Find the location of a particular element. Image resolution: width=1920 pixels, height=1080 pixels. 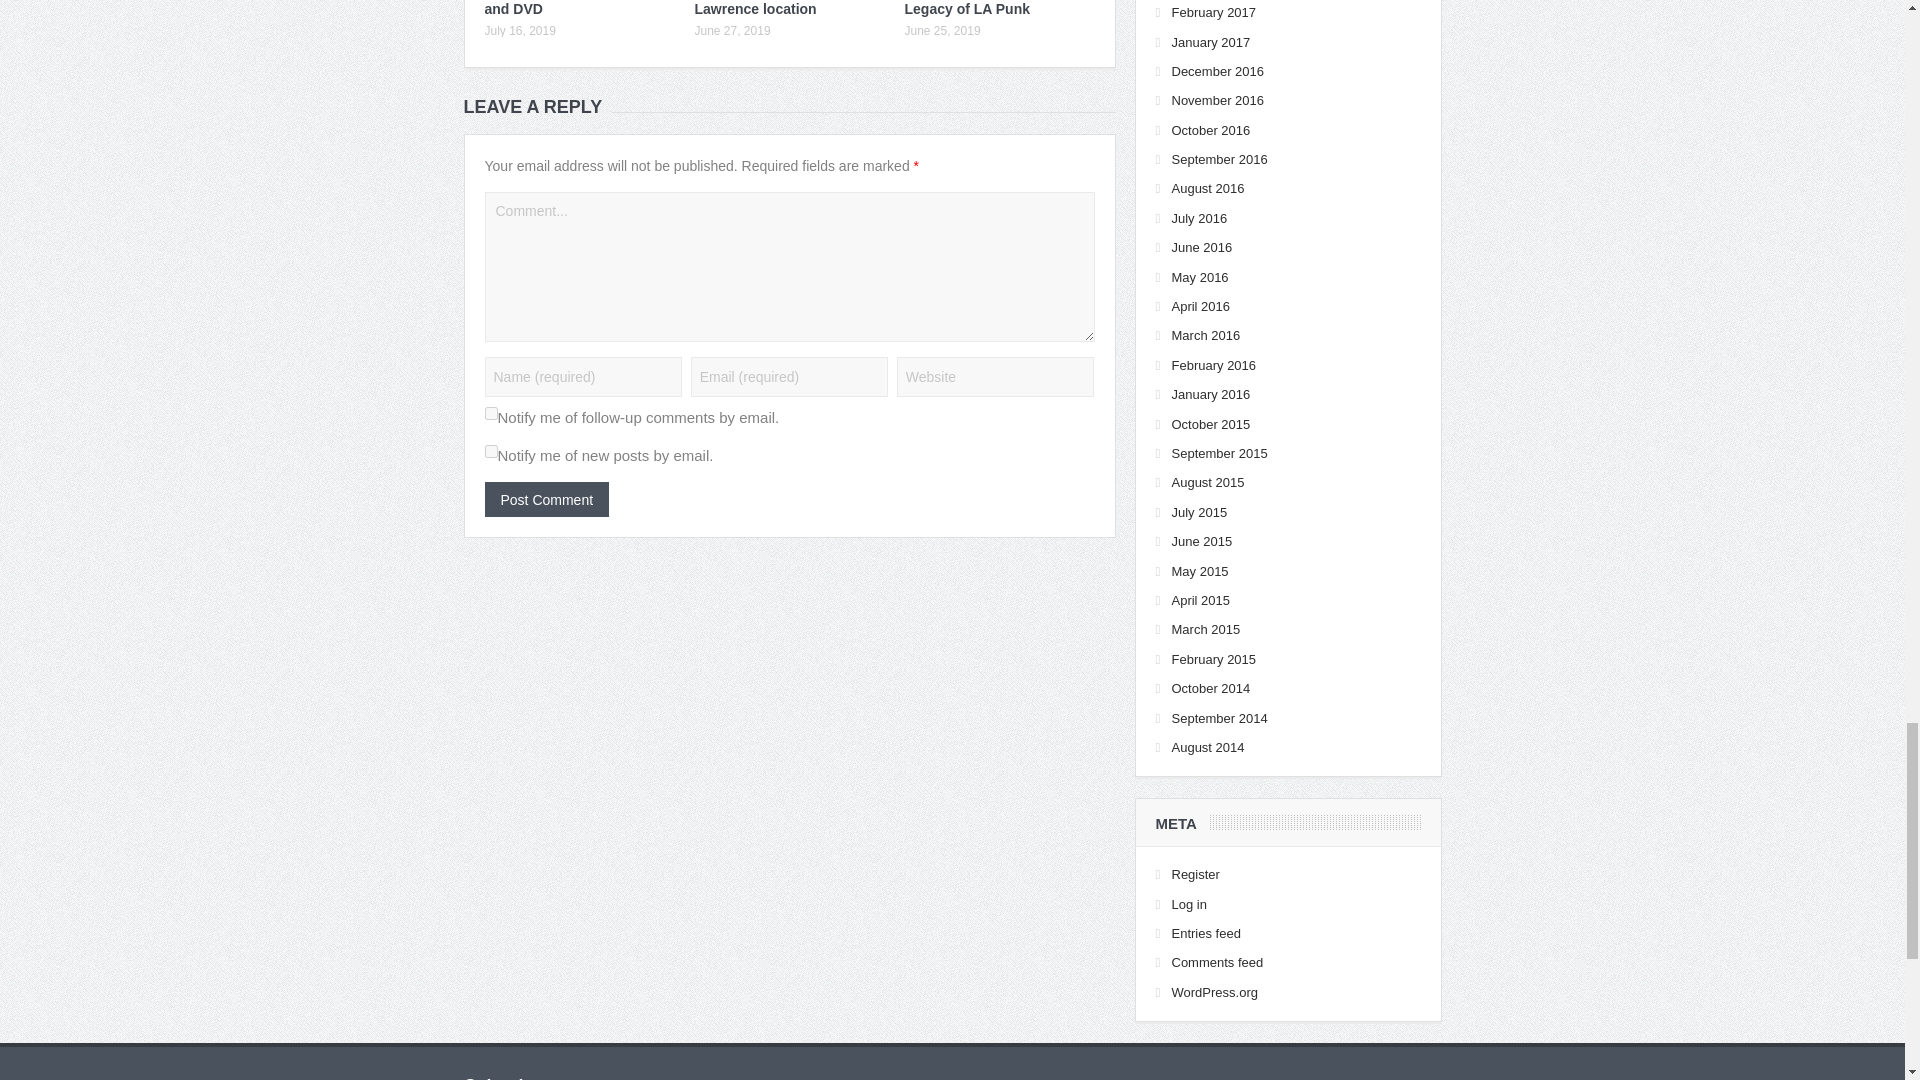

Post Comment is located at coordinates (546, 499).